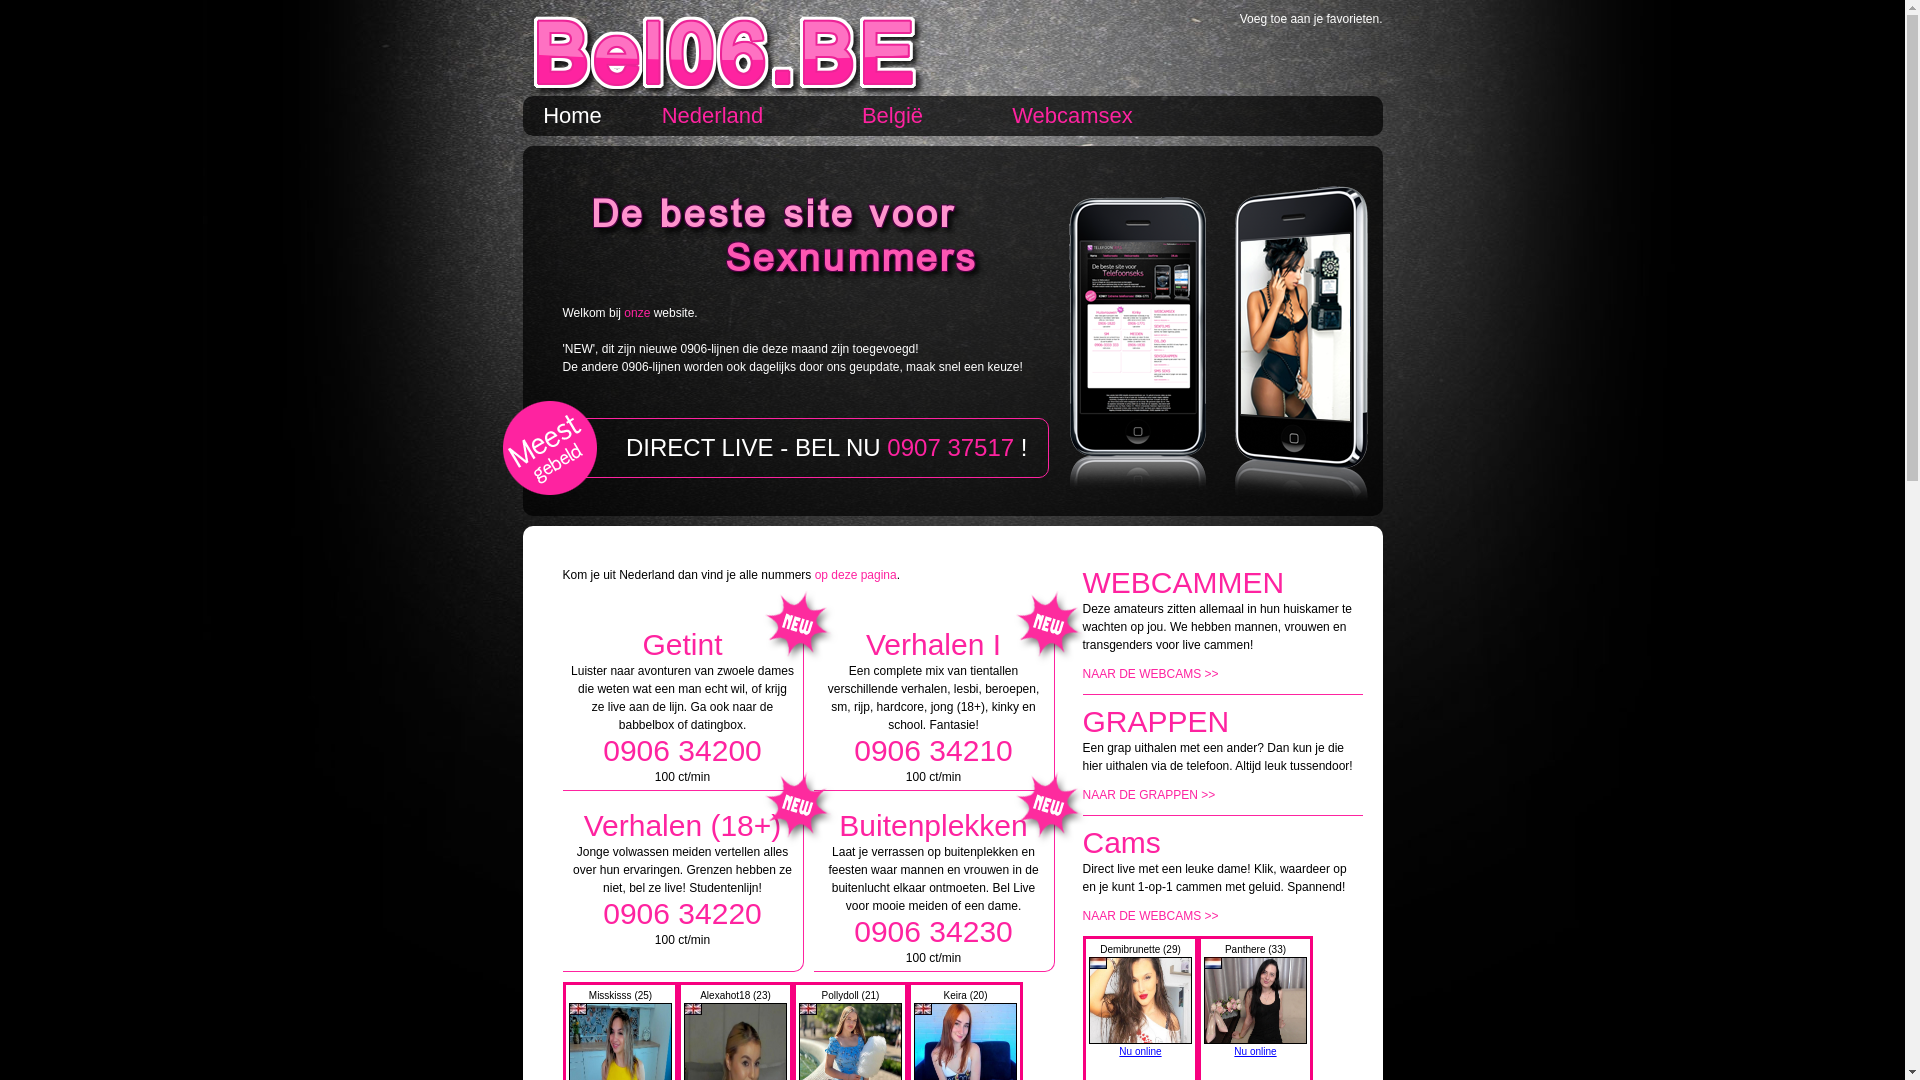  I want to click on Home, so click(572, 116).